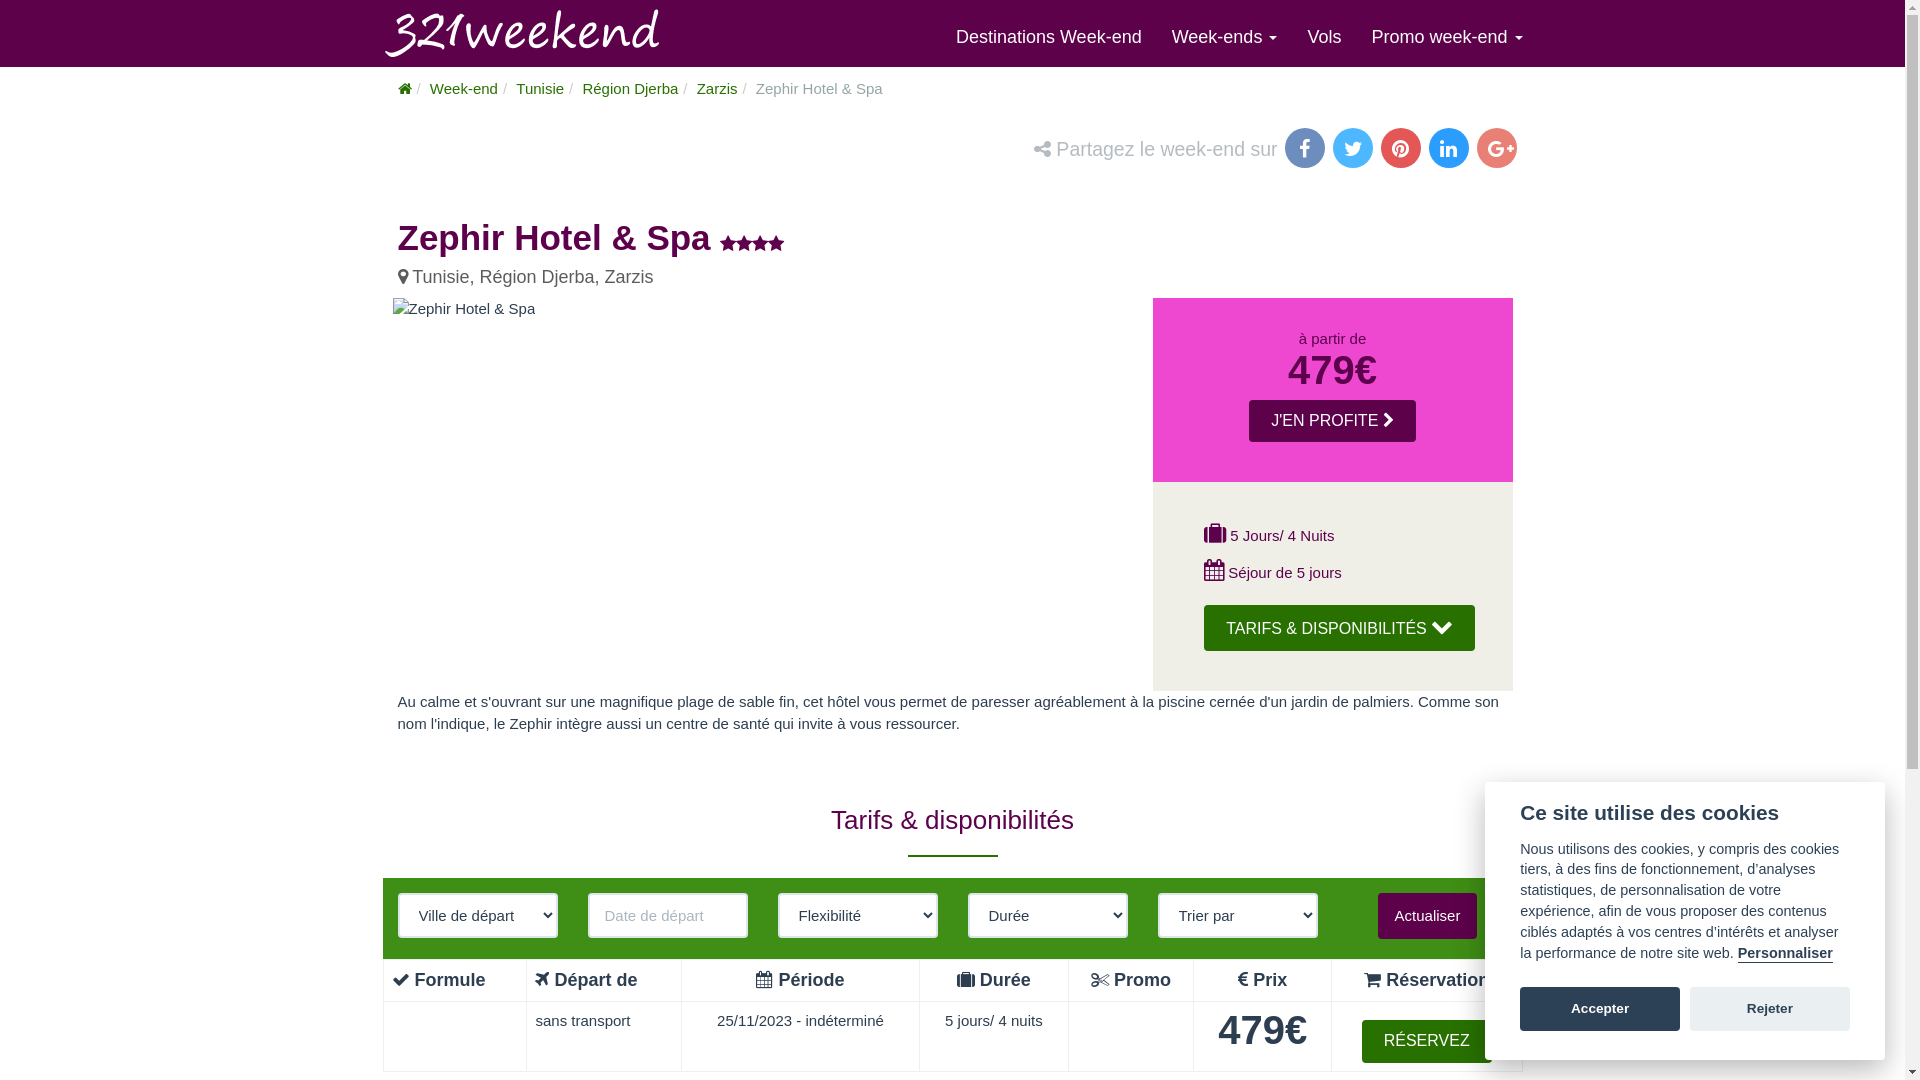 This screenshot has width=1920, height=1080. Describe the element at coordinates (1600, 1009) in the screenshot. I see `Accepter` at that location.